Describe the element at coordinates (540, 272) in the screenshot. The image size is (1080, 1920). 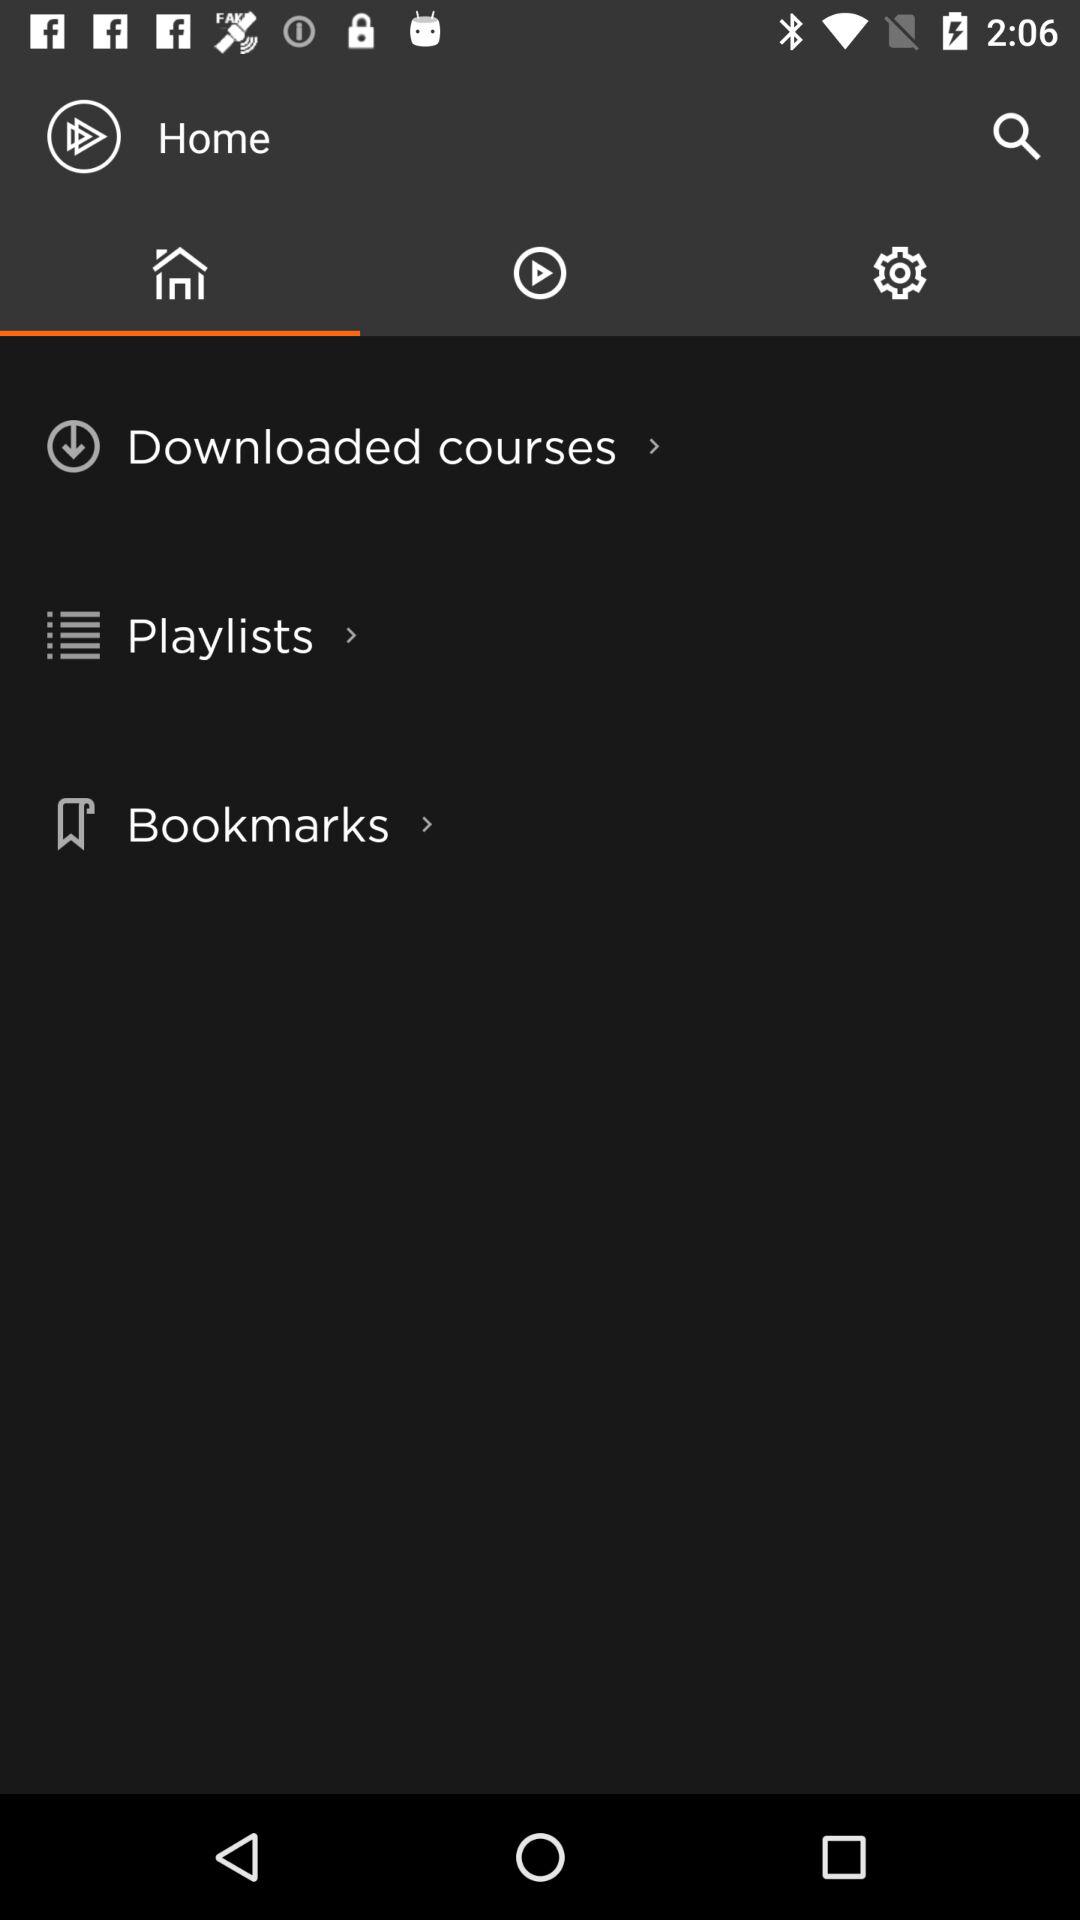
I see `open the icon above downloaded courses` at that location.